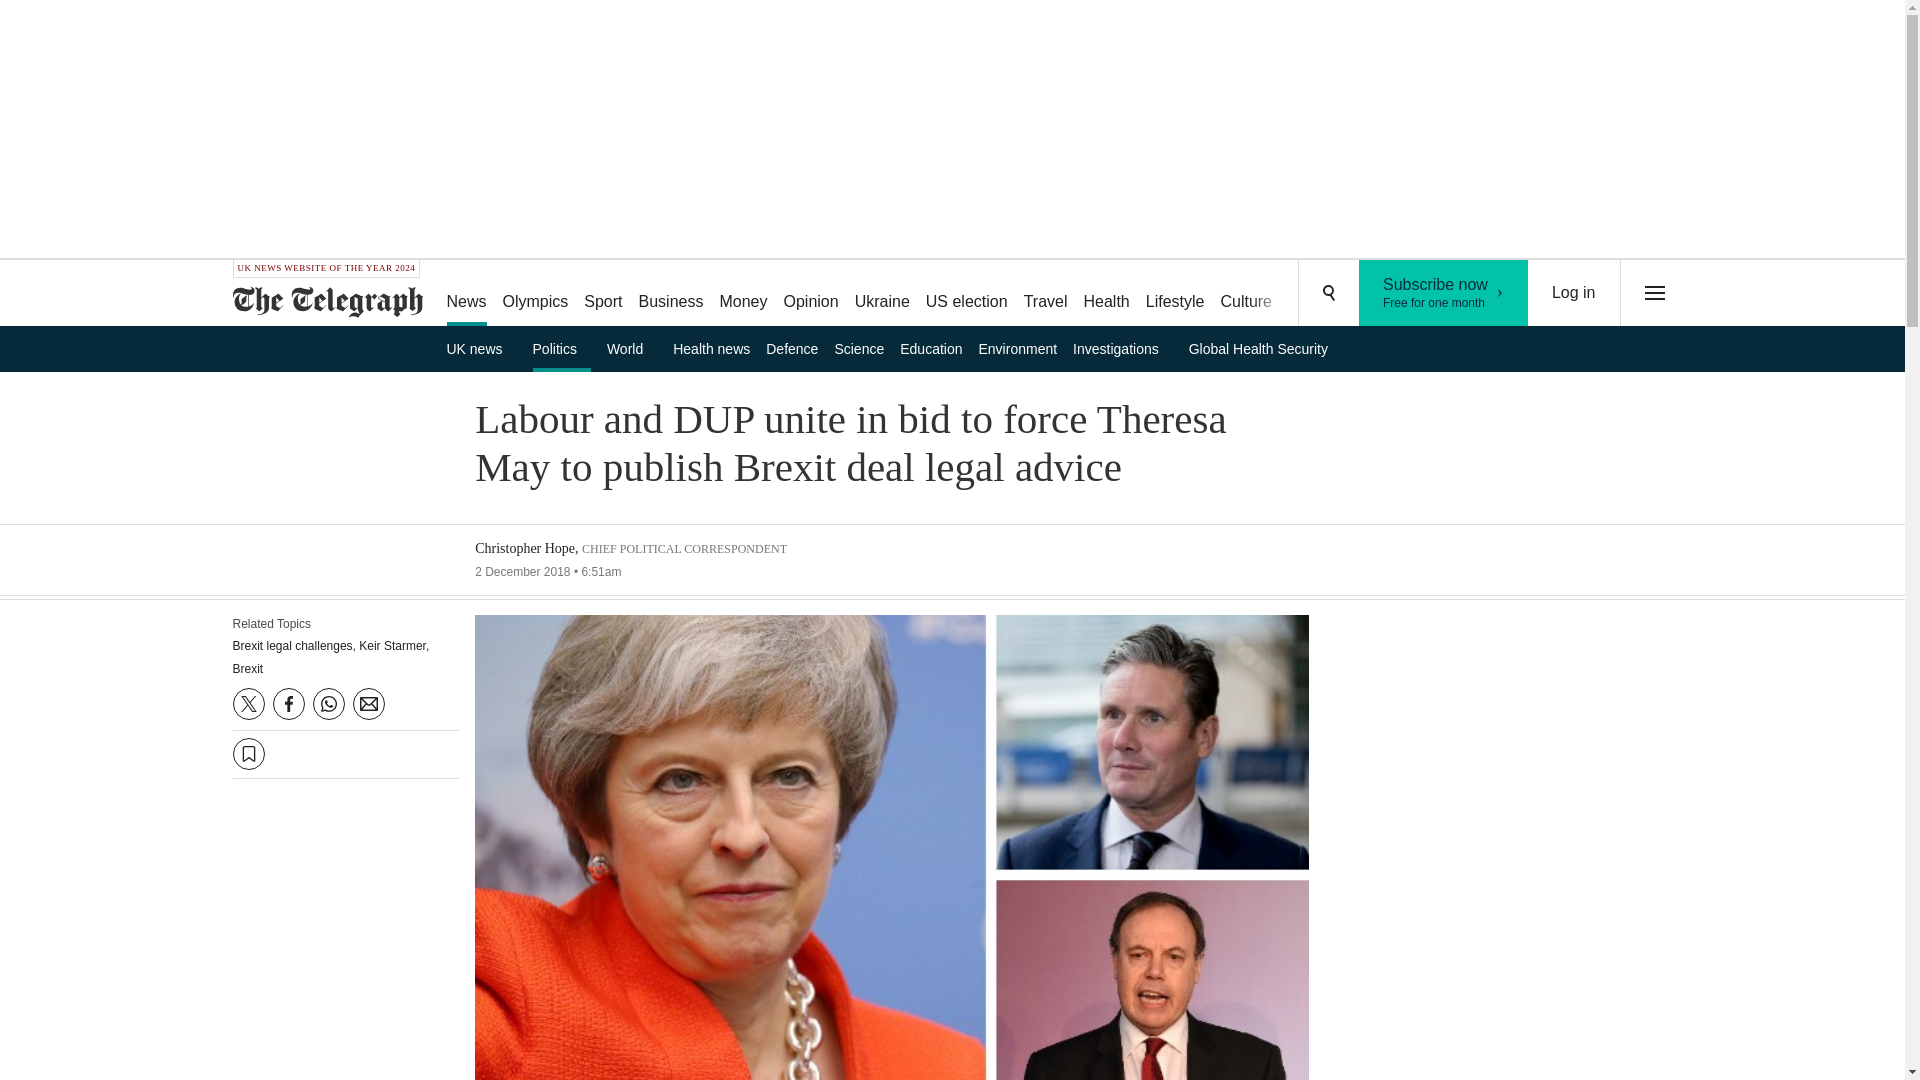 The image size is (1920, 1080). I want to click on Travel, so click(1045, 294).